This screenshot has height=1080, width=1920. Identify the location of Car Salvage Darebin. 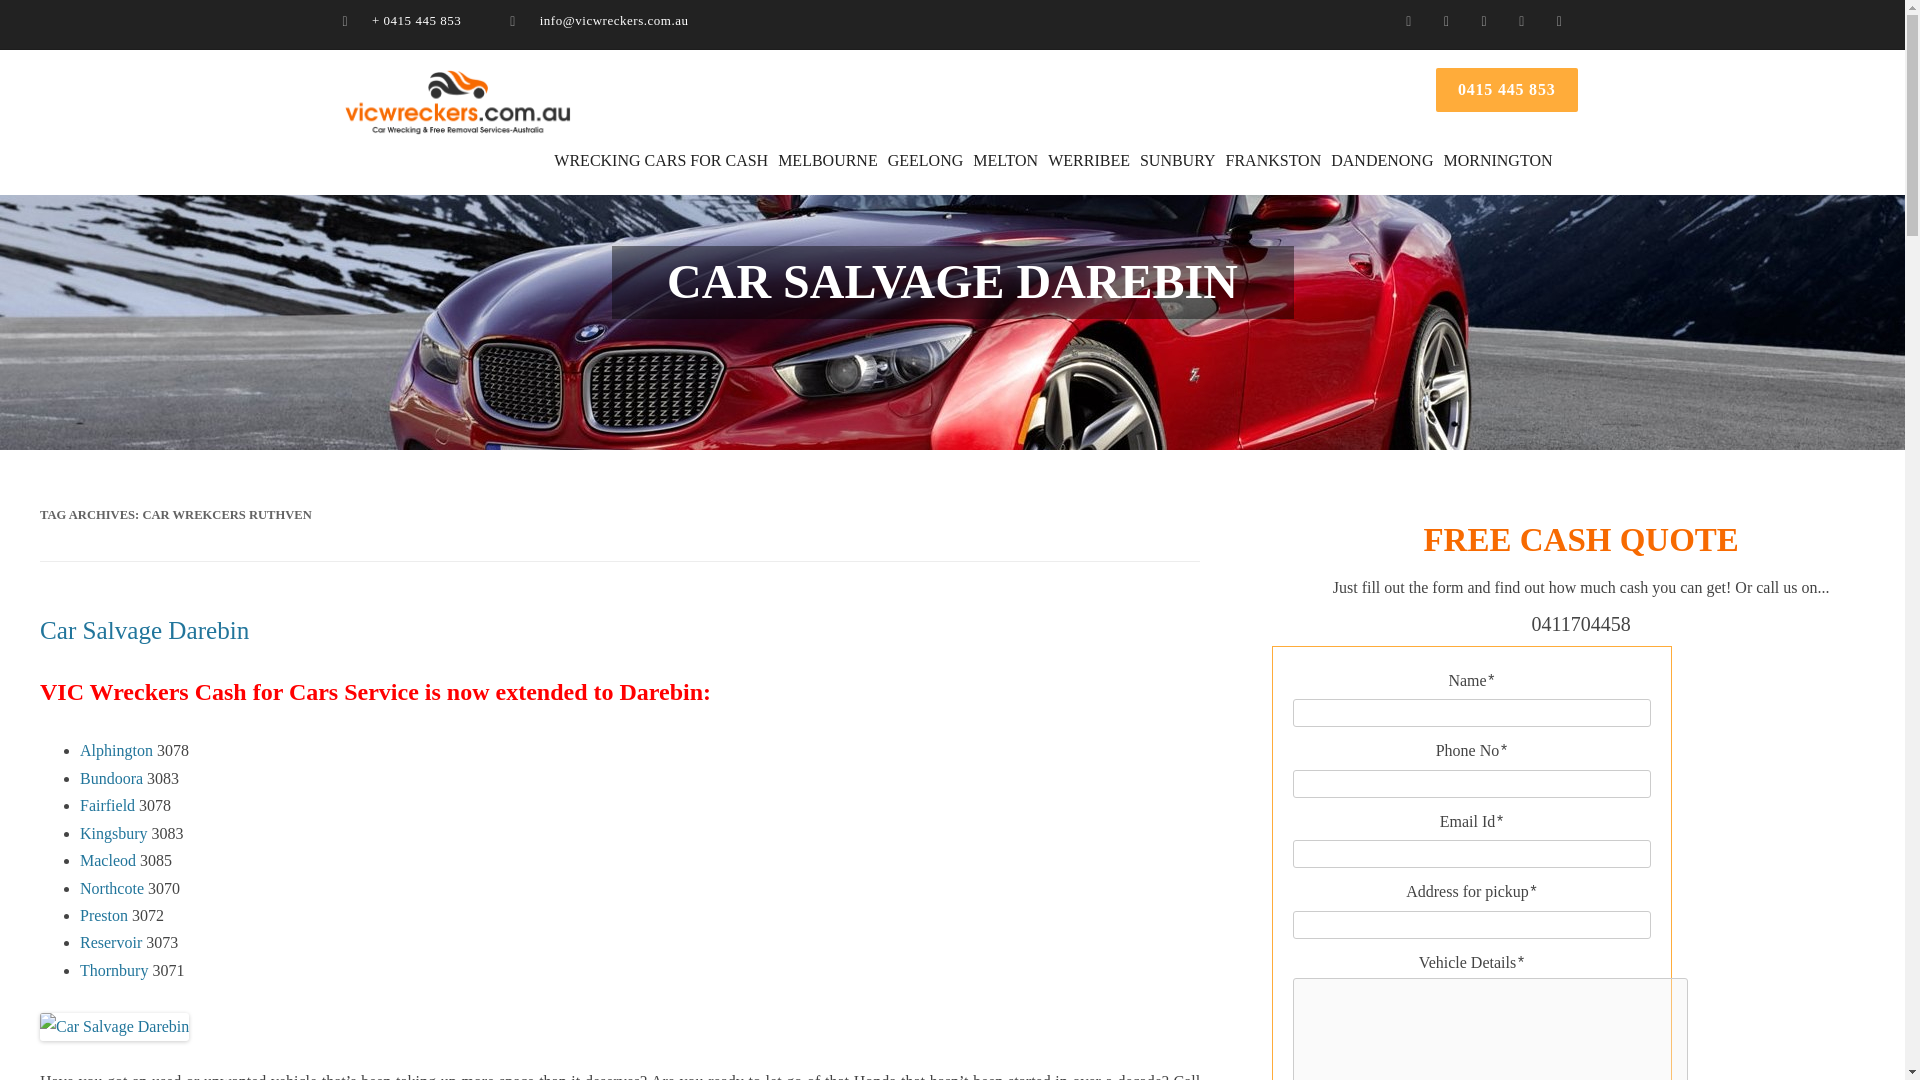
(144, 630).